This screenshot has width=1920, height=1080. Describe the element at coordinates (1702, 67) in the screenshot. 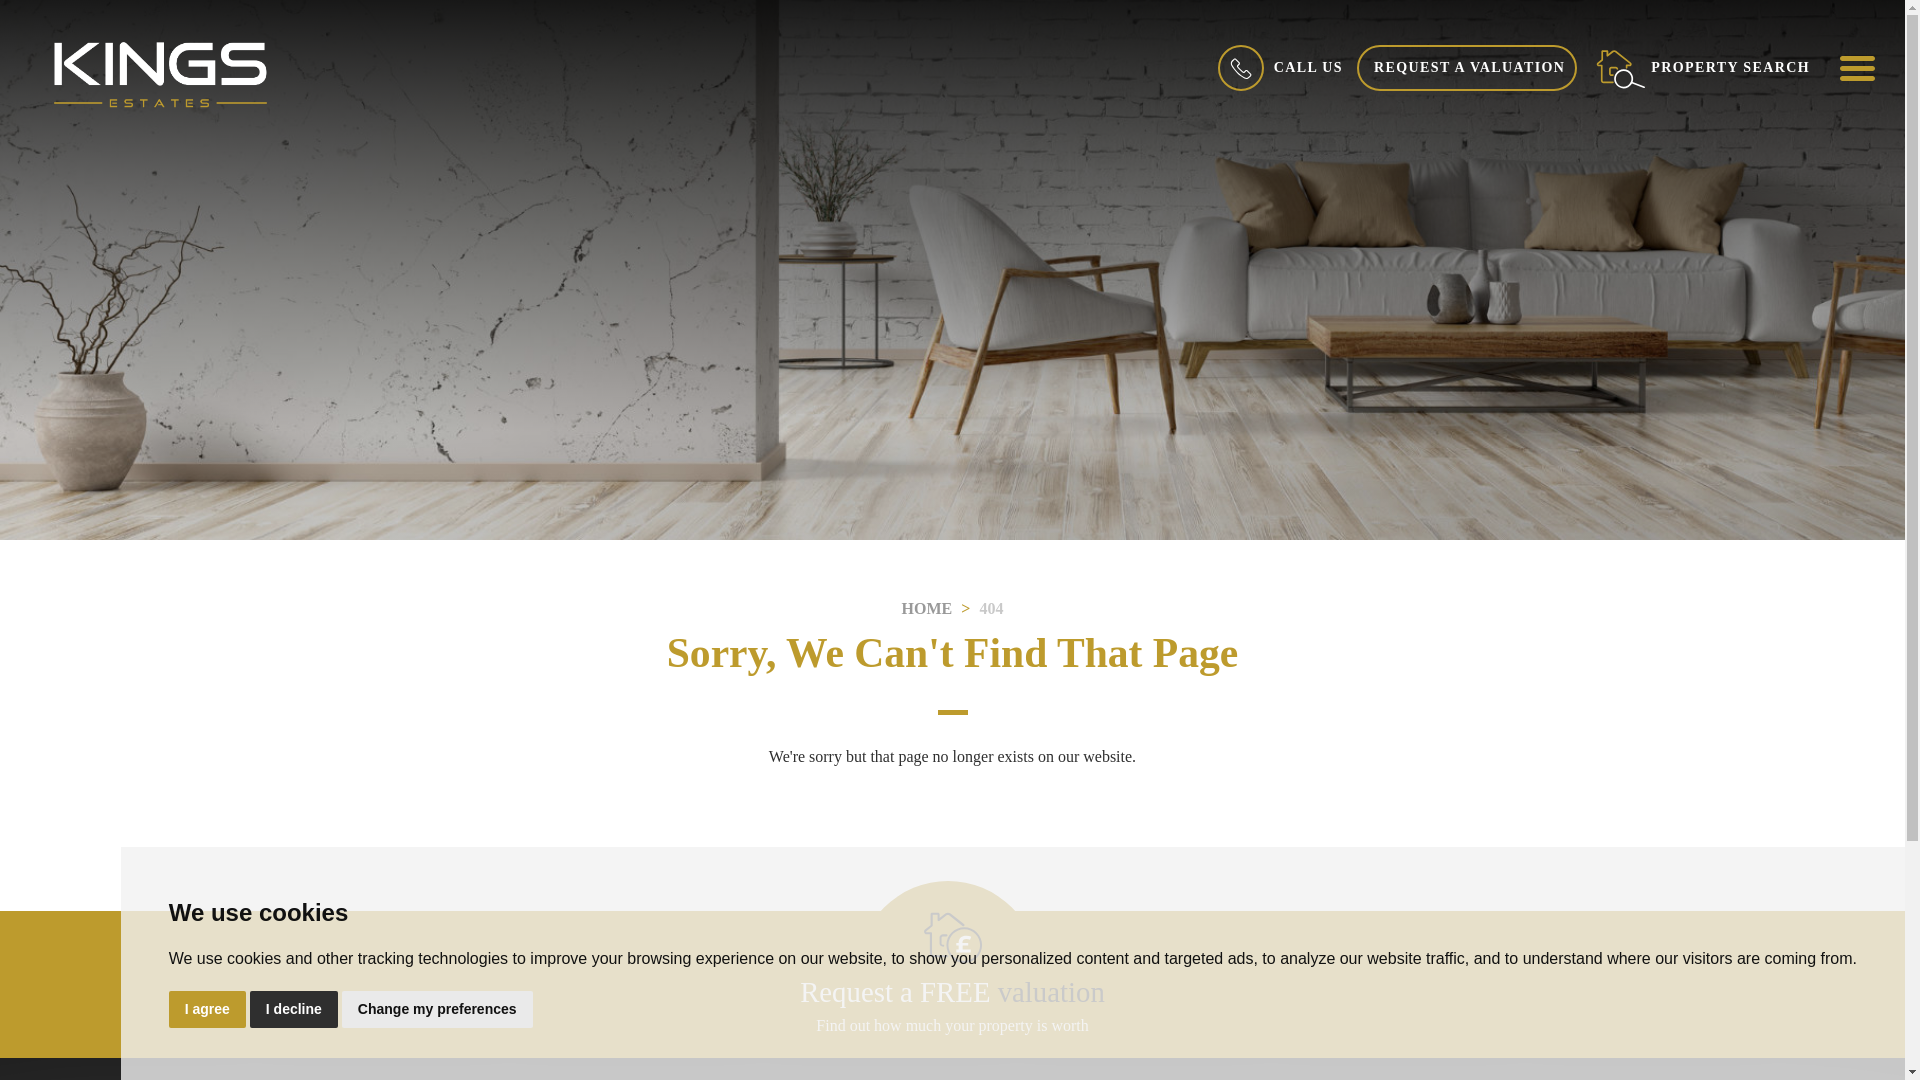

I see `PROPERTY SEARCH` at that location.